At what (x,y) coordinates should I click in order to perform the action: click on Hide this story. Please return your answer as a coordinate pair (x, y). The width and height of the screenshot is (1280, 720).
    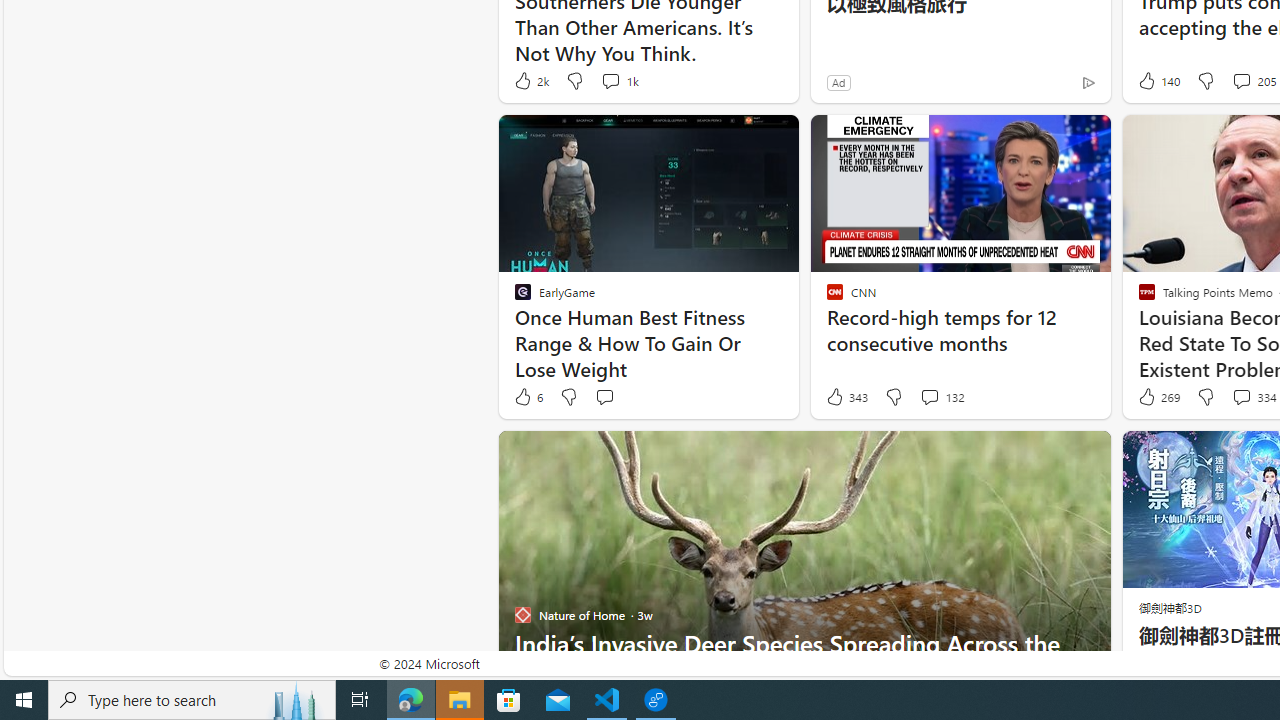
    Looking at the image, I should click on (1050, 454).